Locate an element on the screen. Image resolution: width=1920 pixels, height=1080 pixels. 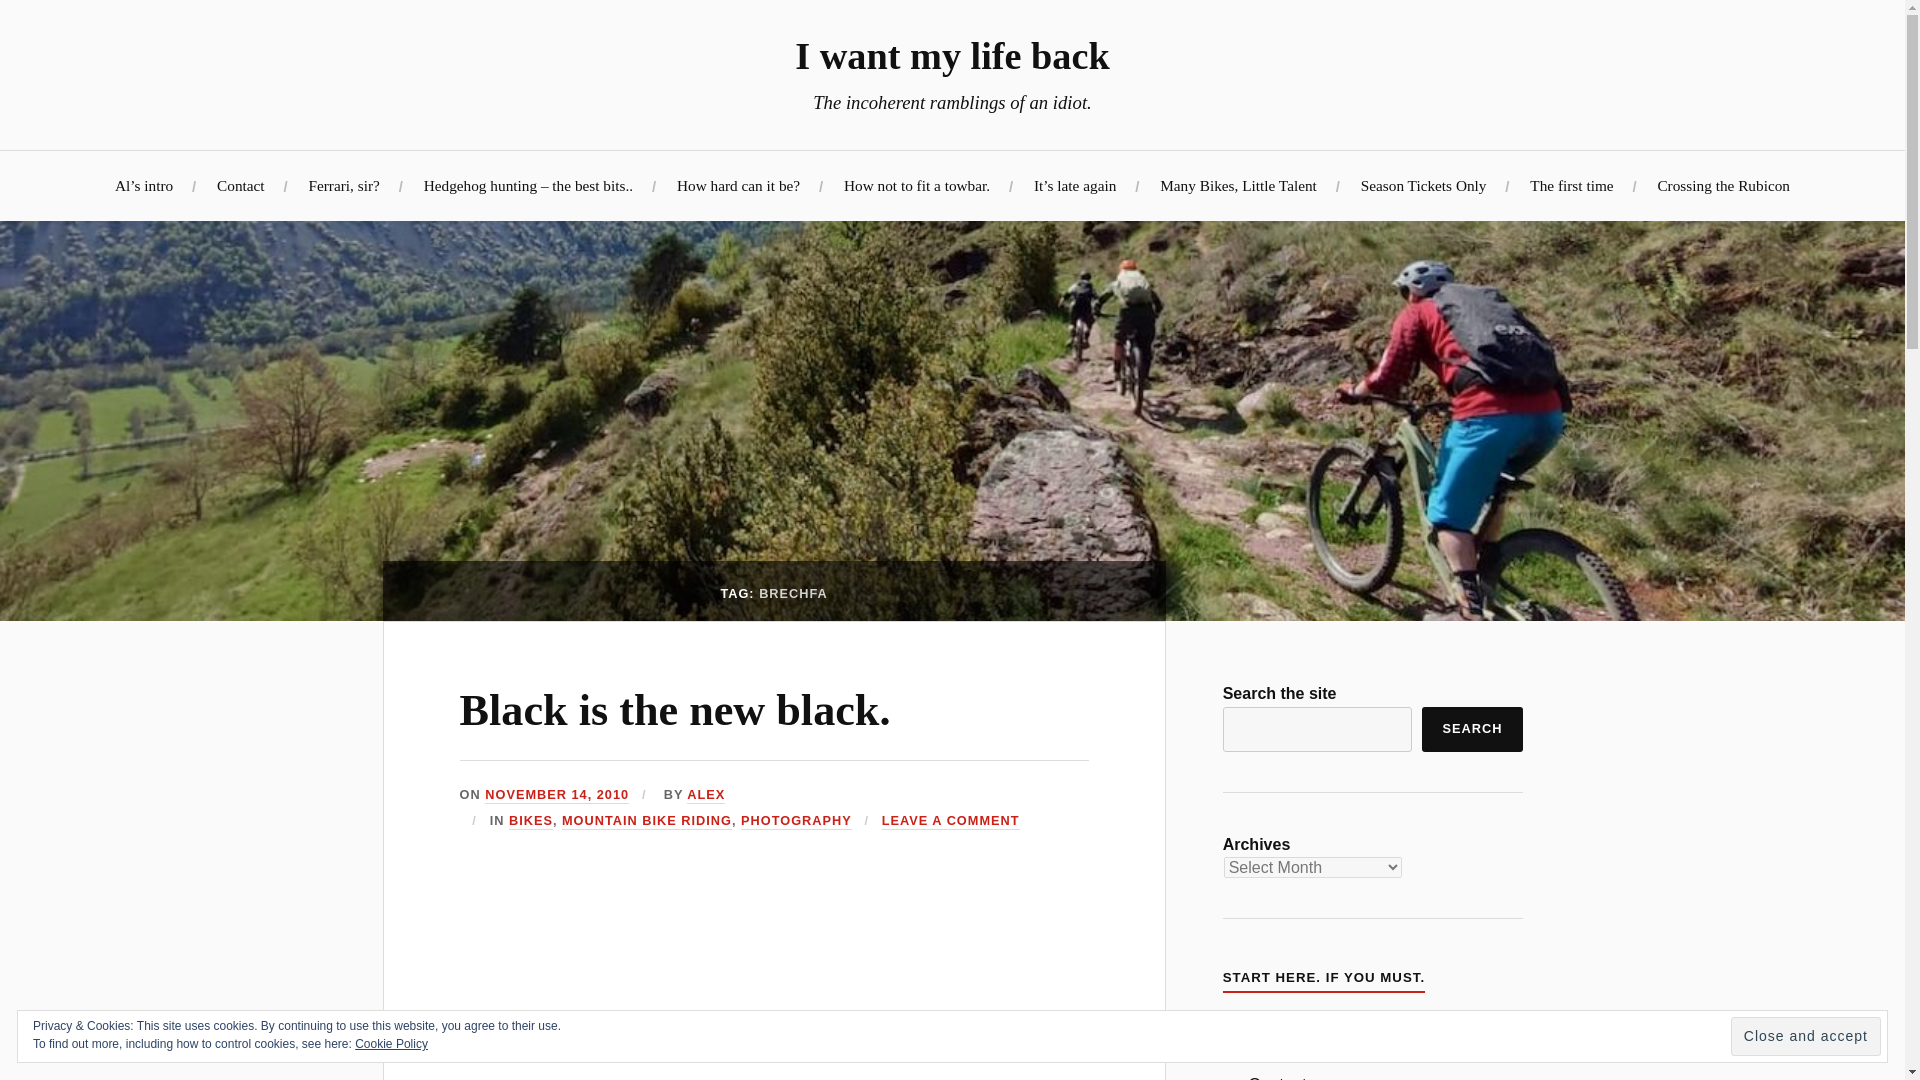
Contact is located at coordinates (240, 186).